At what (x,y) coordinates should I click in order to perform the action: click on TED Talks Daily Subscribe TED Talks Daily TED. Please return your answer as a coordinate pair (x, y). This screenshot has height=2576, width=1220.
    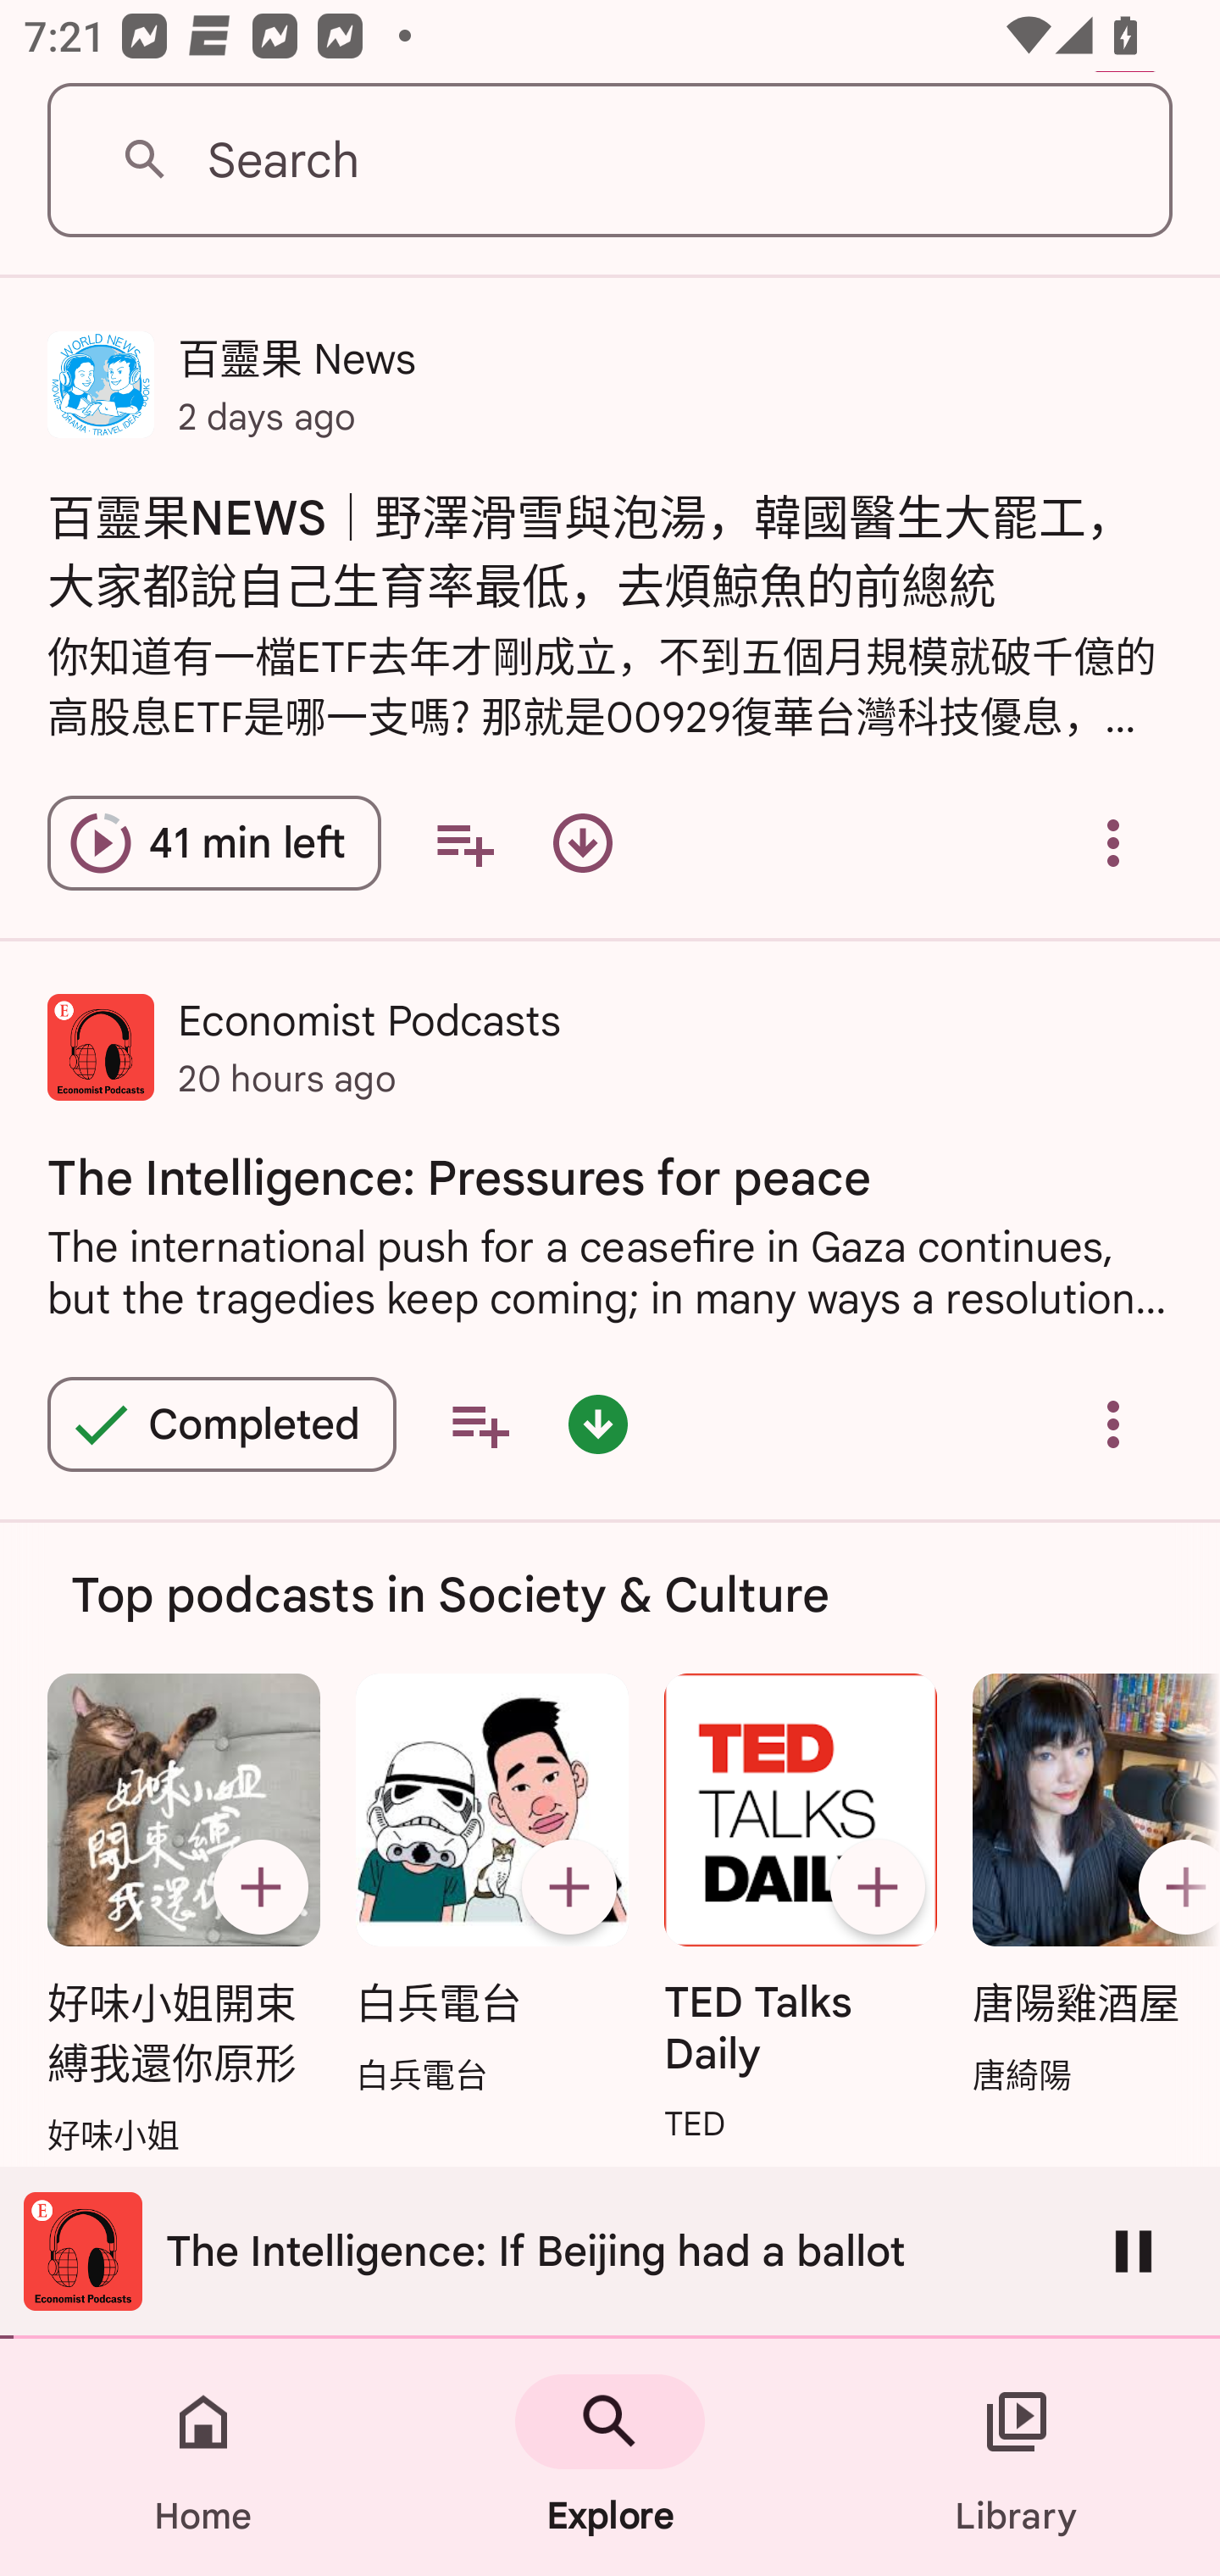
    Looking at the image, I should click on (801, 1911).